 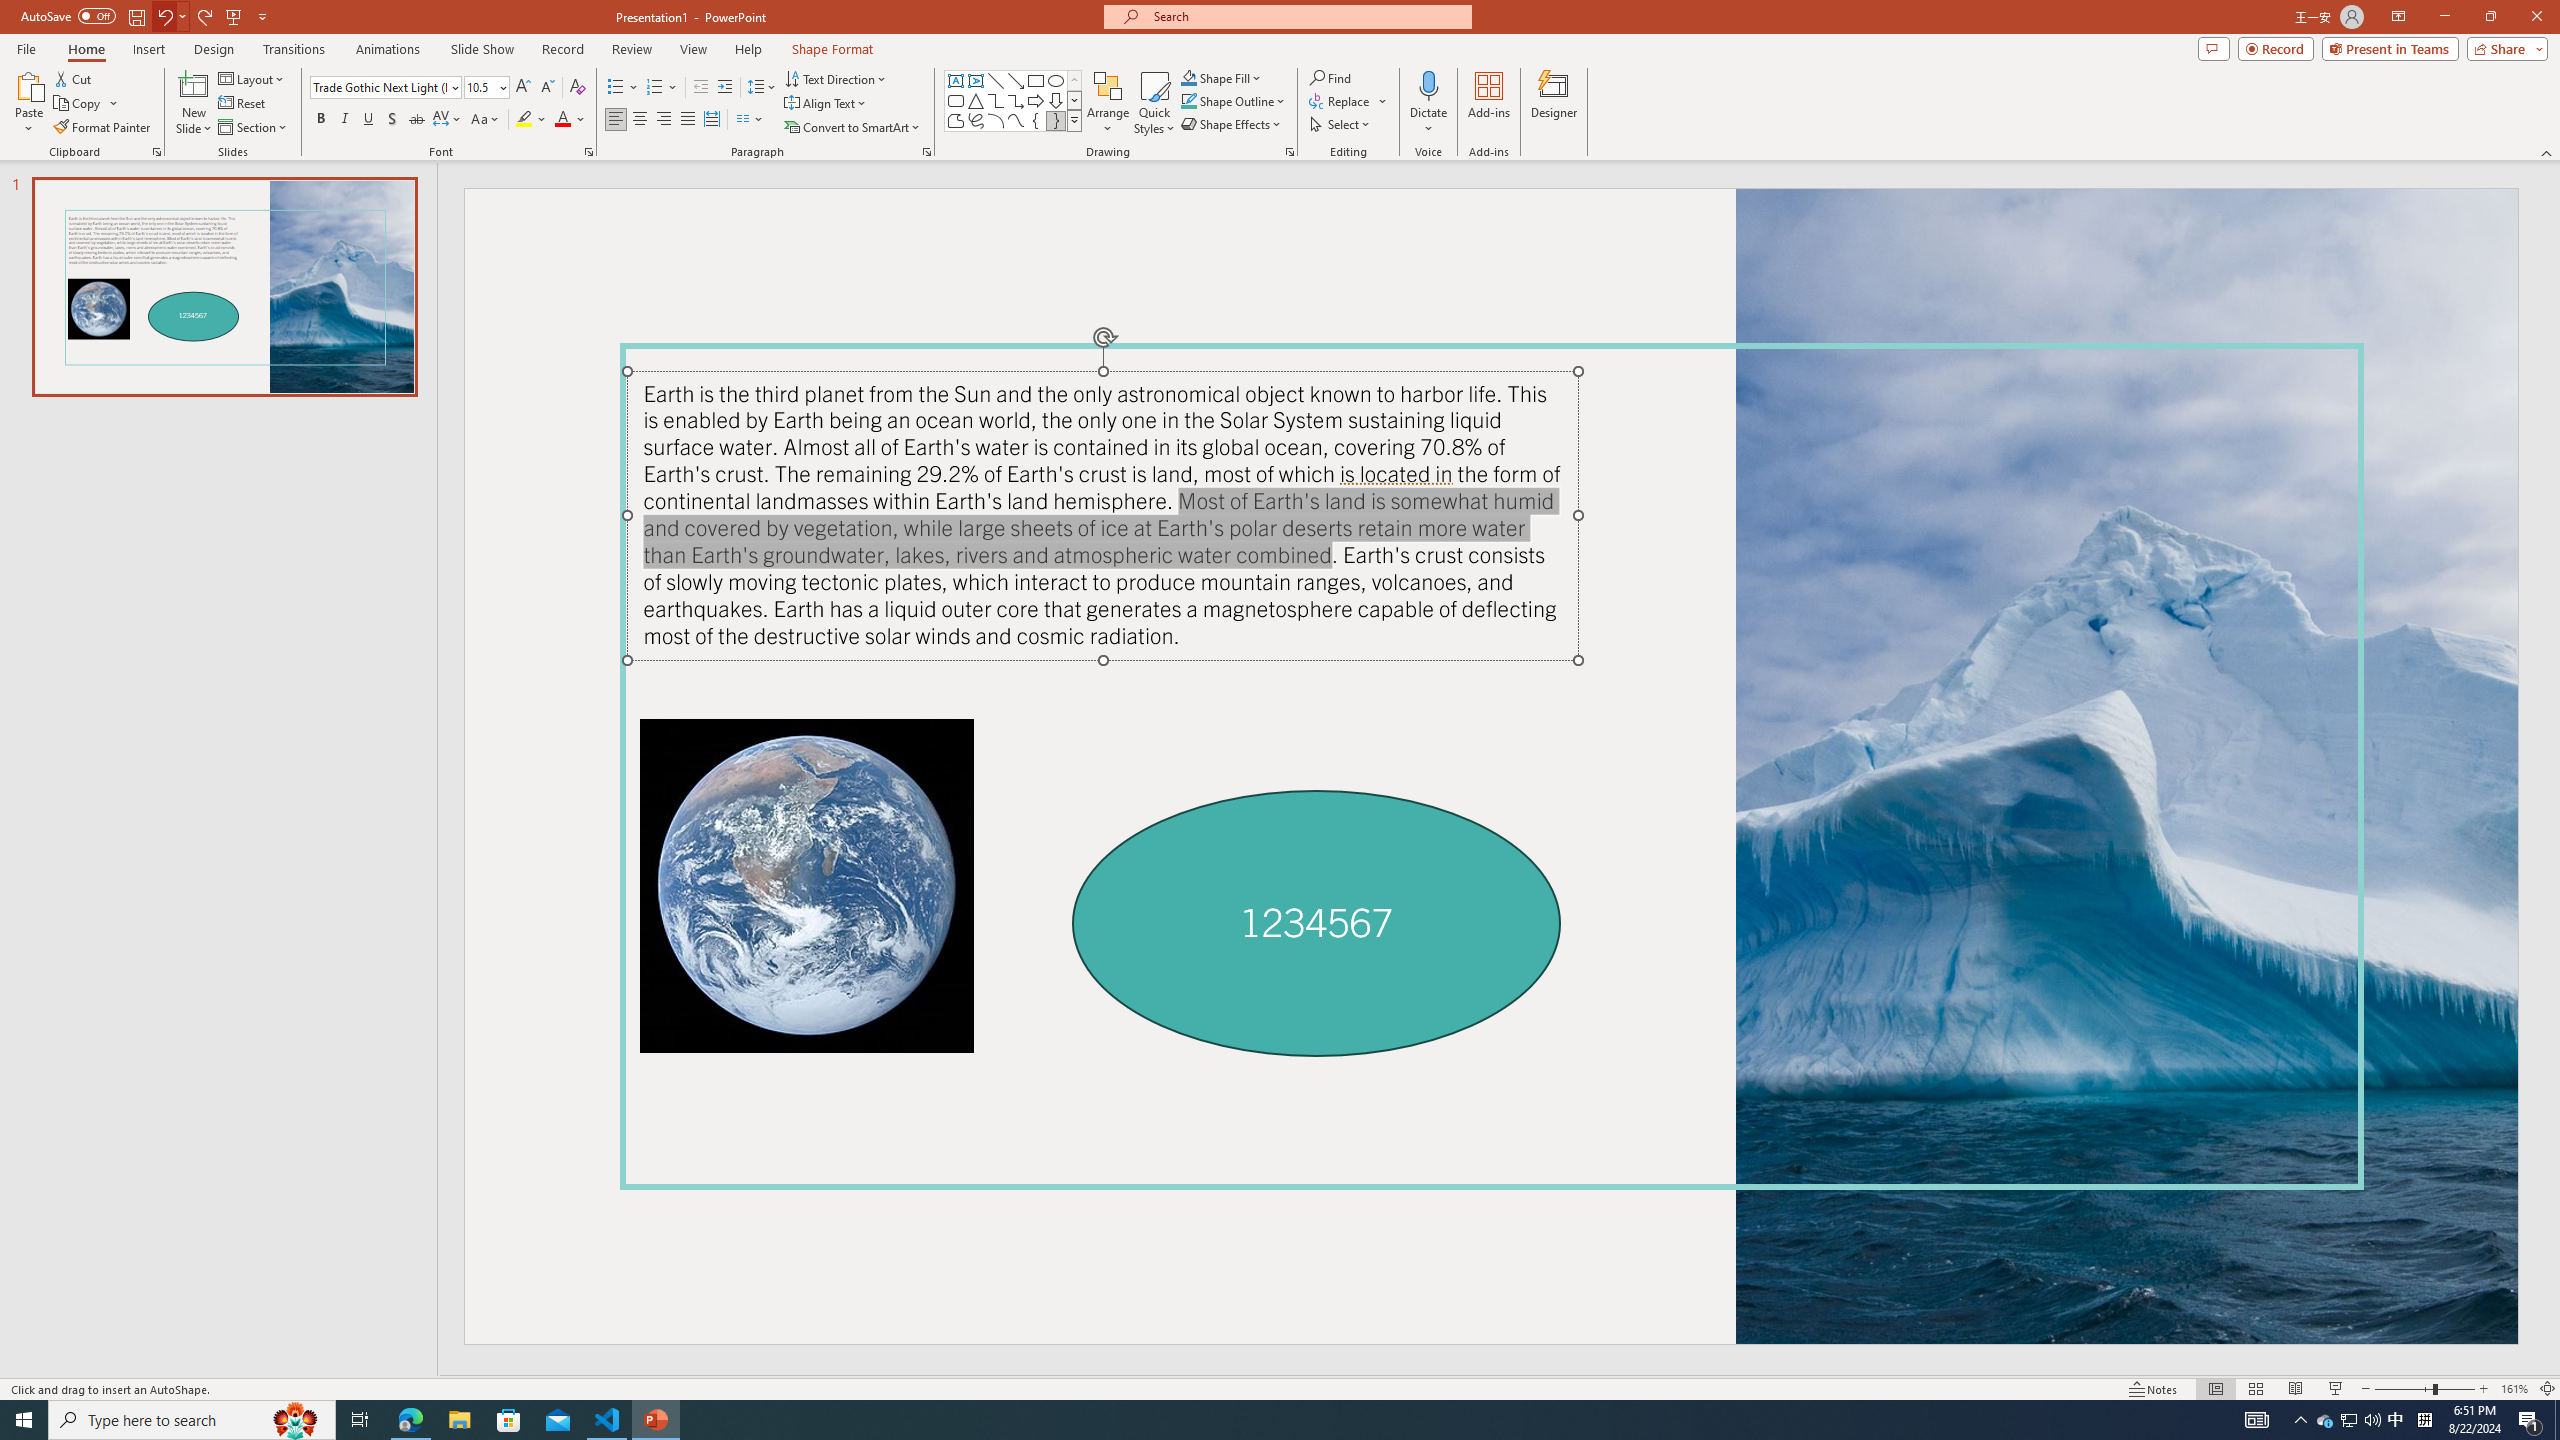 What do you see at coordinates (243, 104) in the screenshot?
I see `Reset` at bounding box center [243, 104].